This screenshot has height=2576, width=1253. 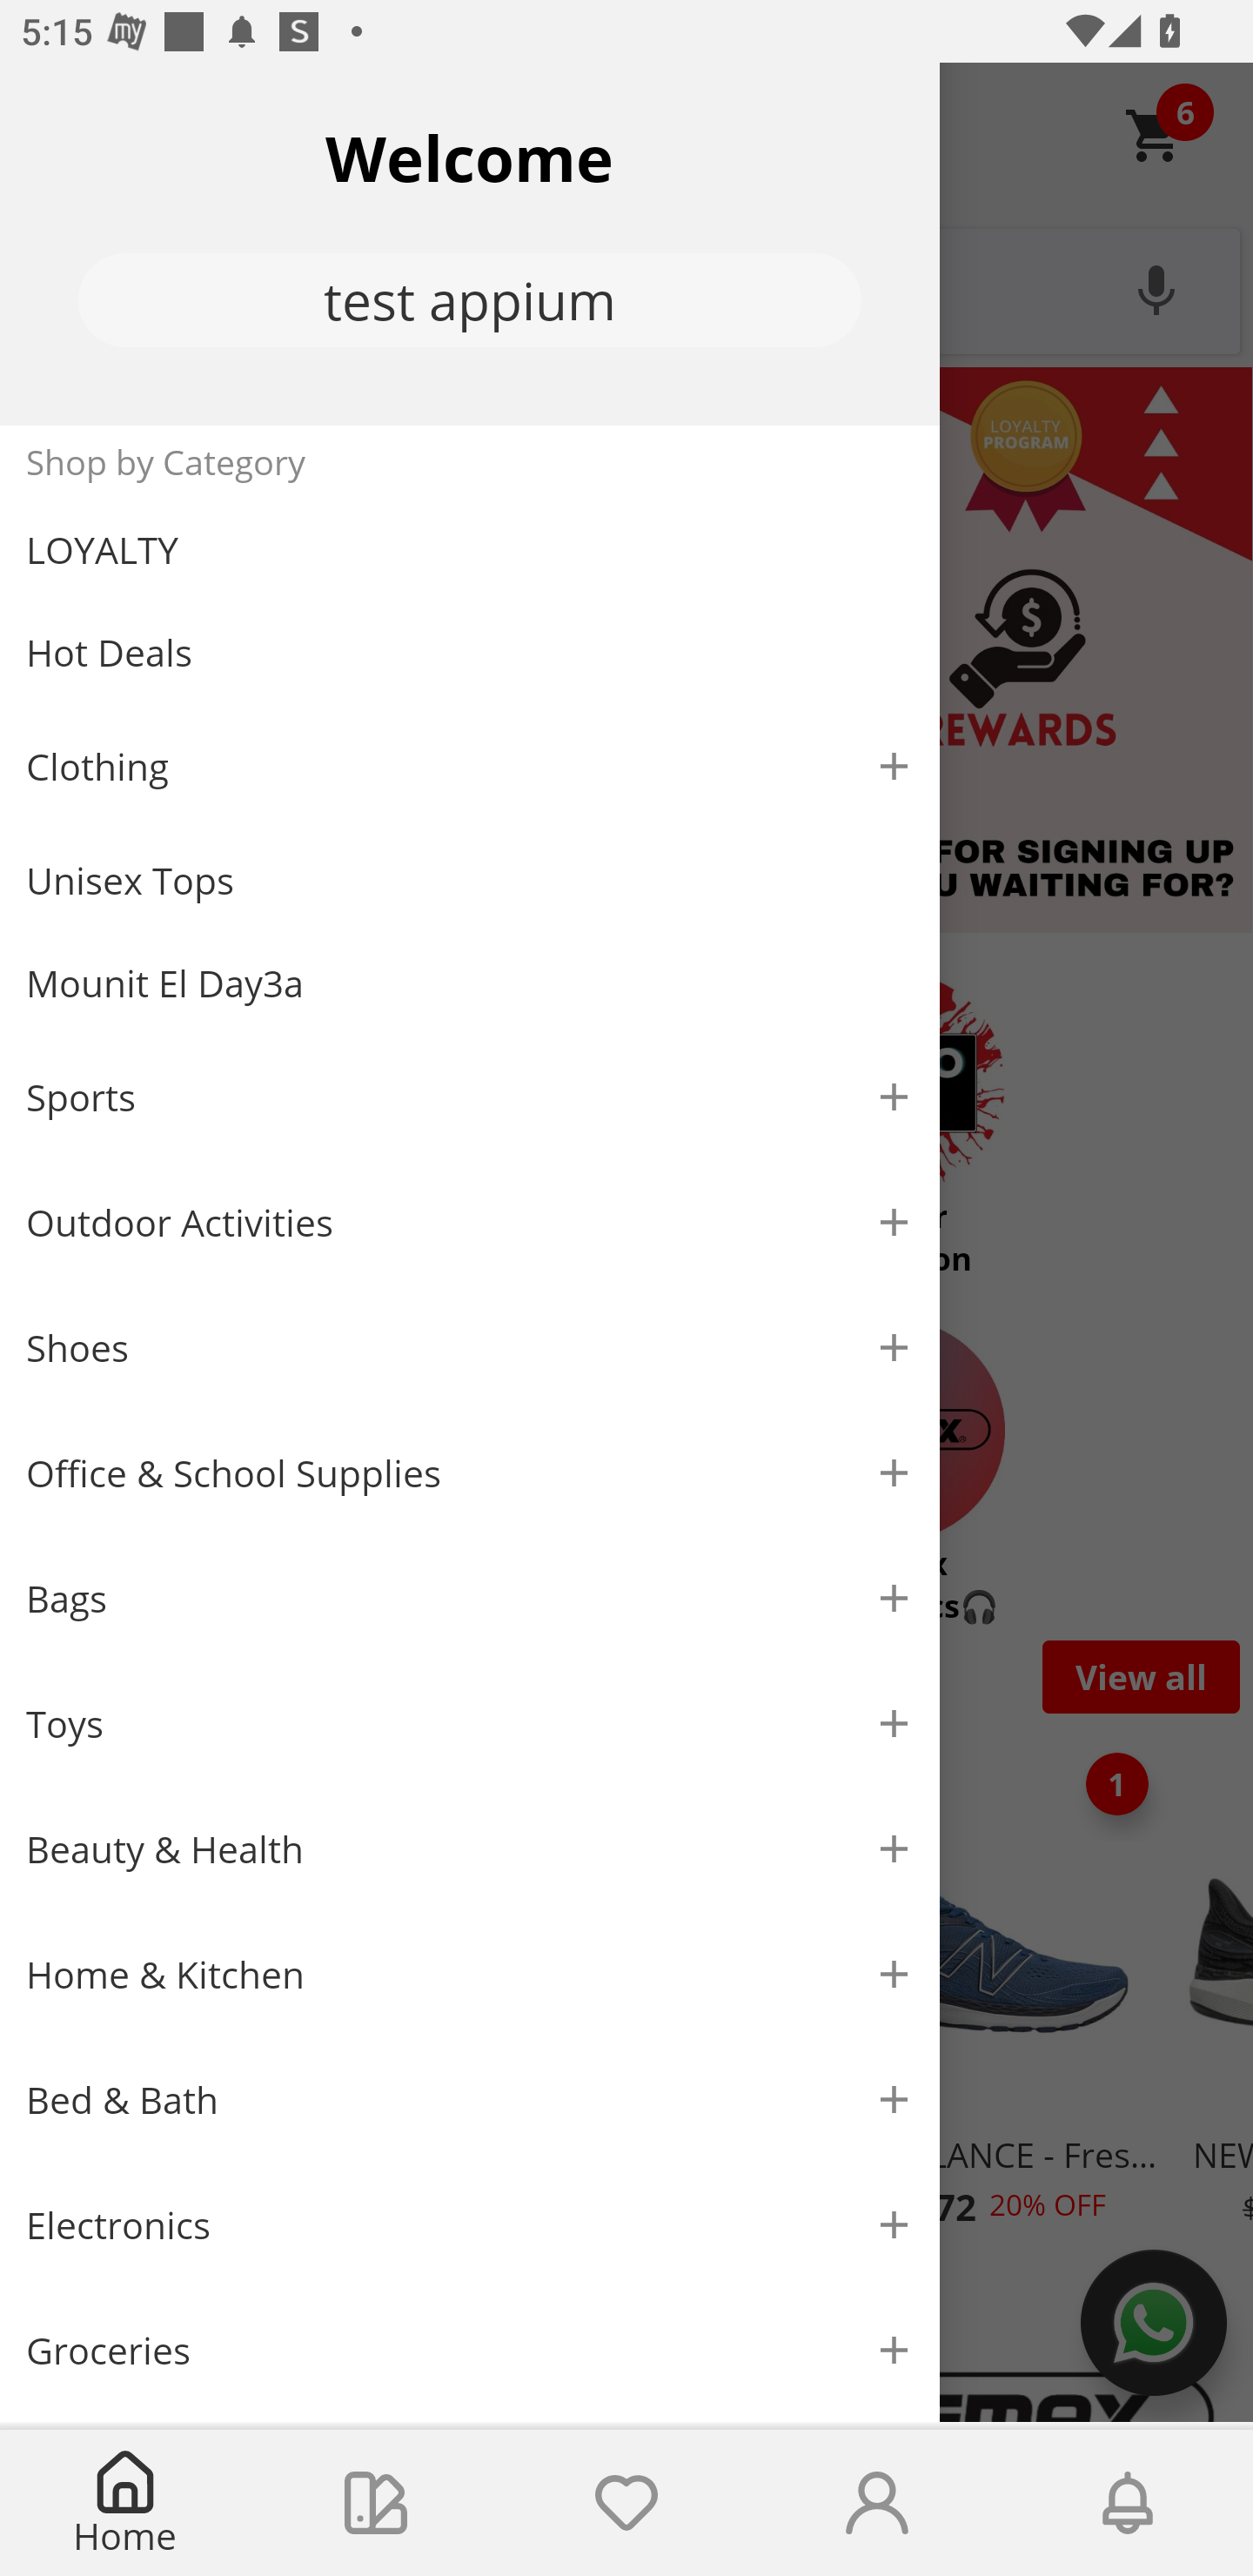 What do you see at coordinates (470, 1725) in the screenshot?
I see `Toys` at bounding box center [470, 1725].